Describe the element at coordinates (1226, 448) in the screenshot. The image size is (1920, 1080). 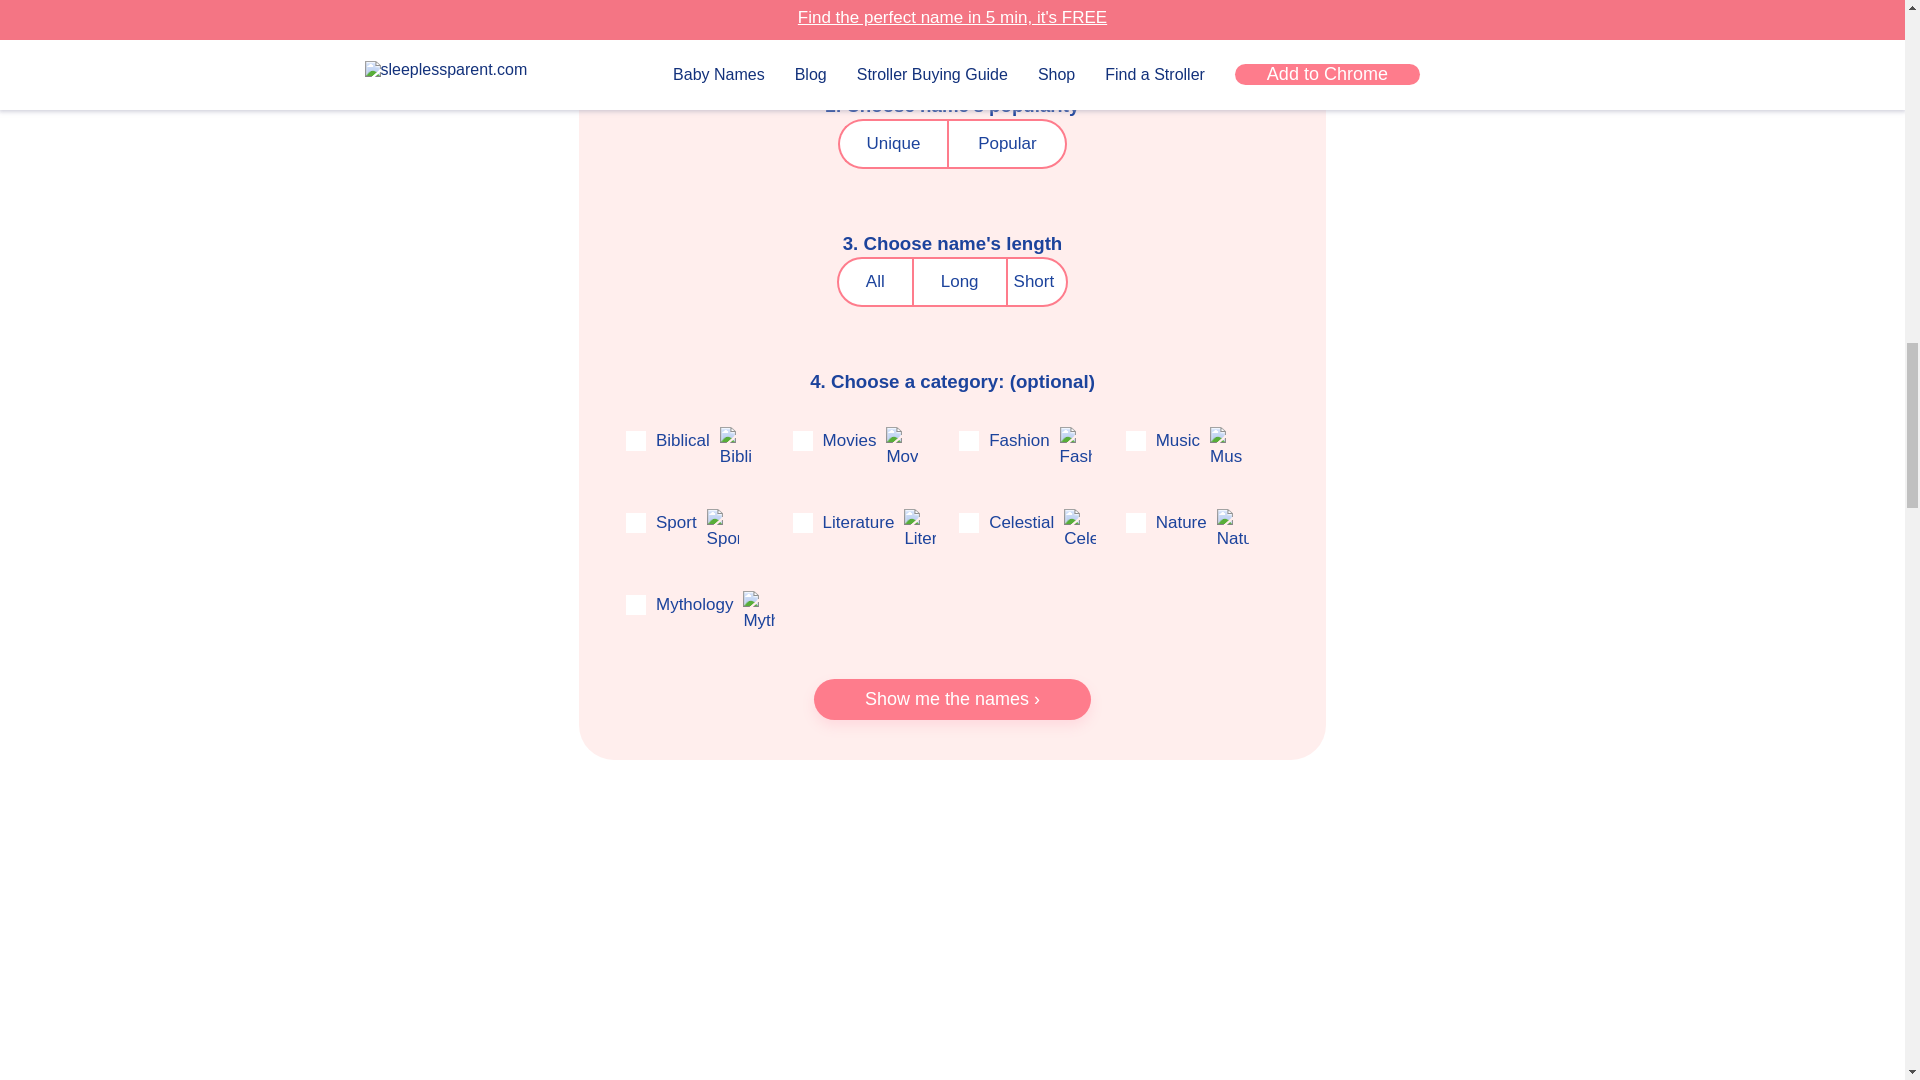
I see `Music` at that location.